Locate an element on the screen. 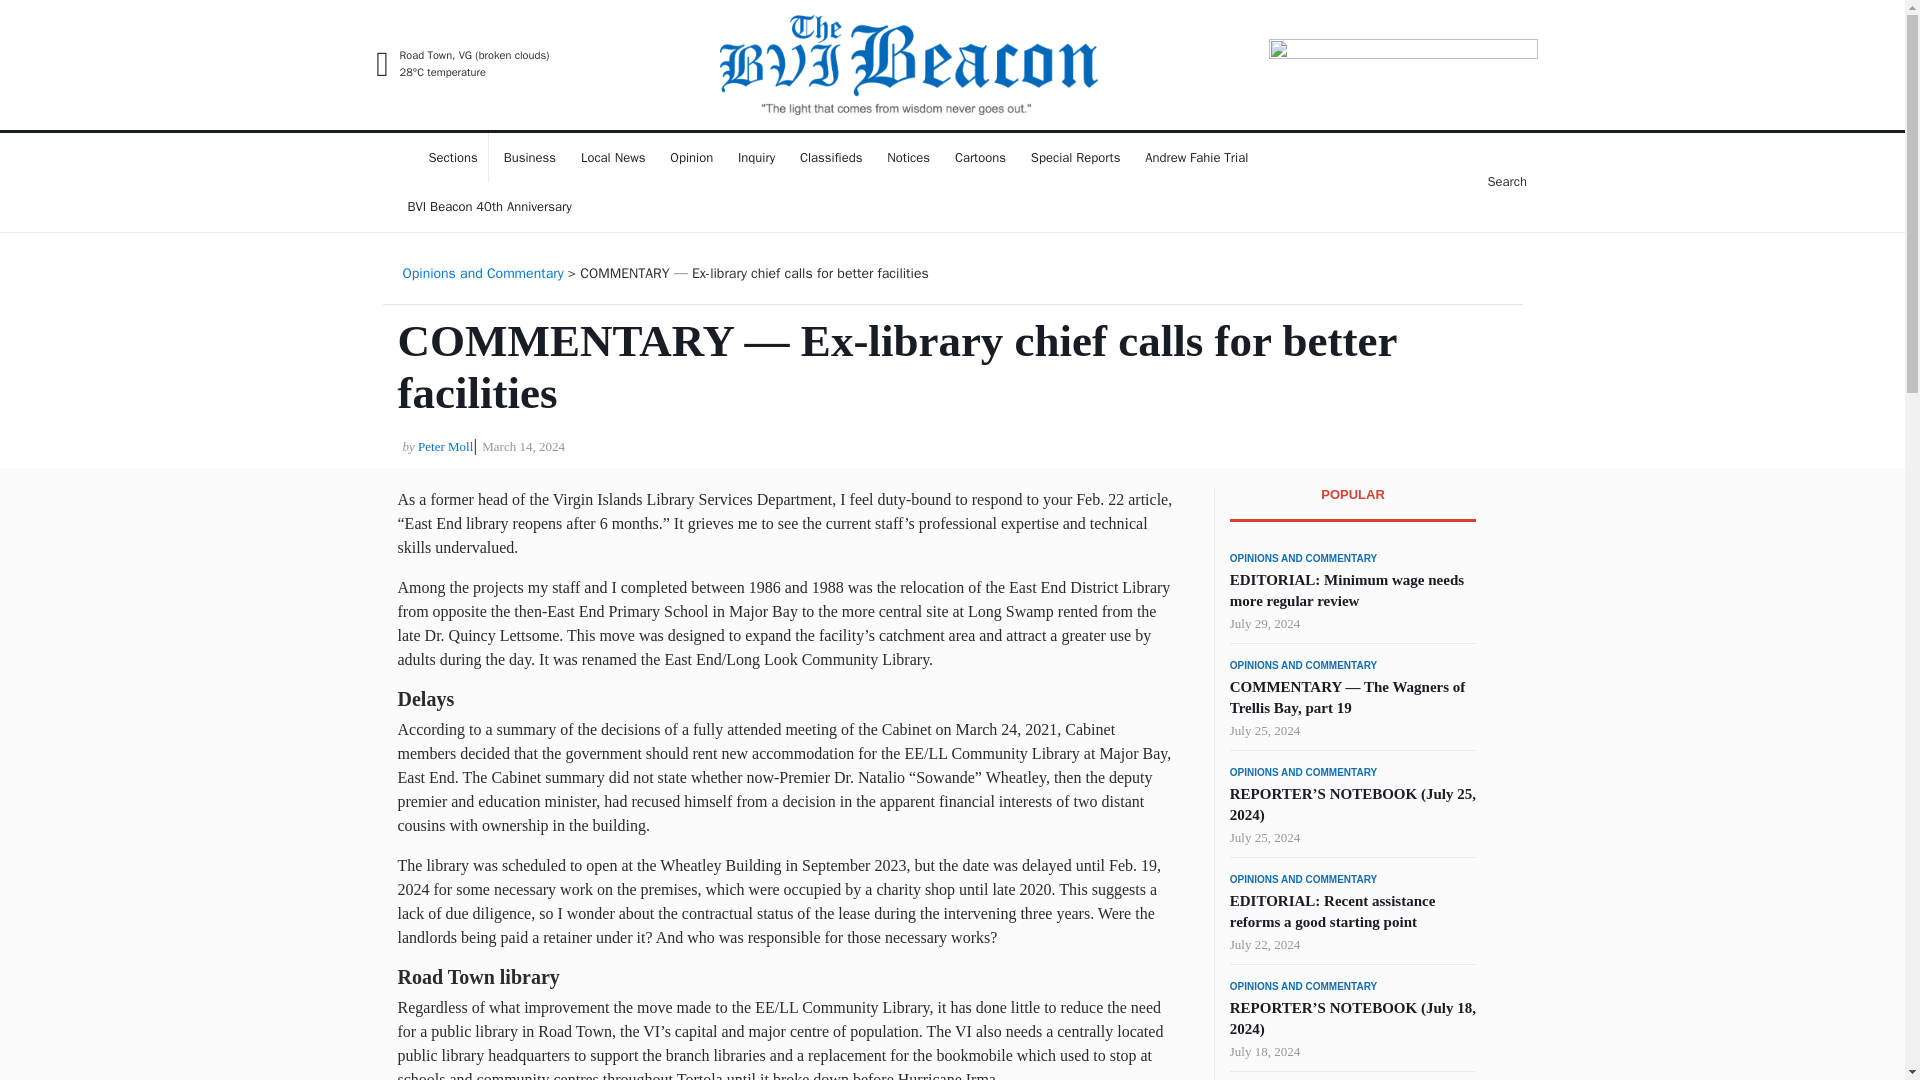 The height and width of the screenshot is (1080, 1920). EDITORIAL: Minimum wage needs more regular review is located at coordinates (1346, 590).